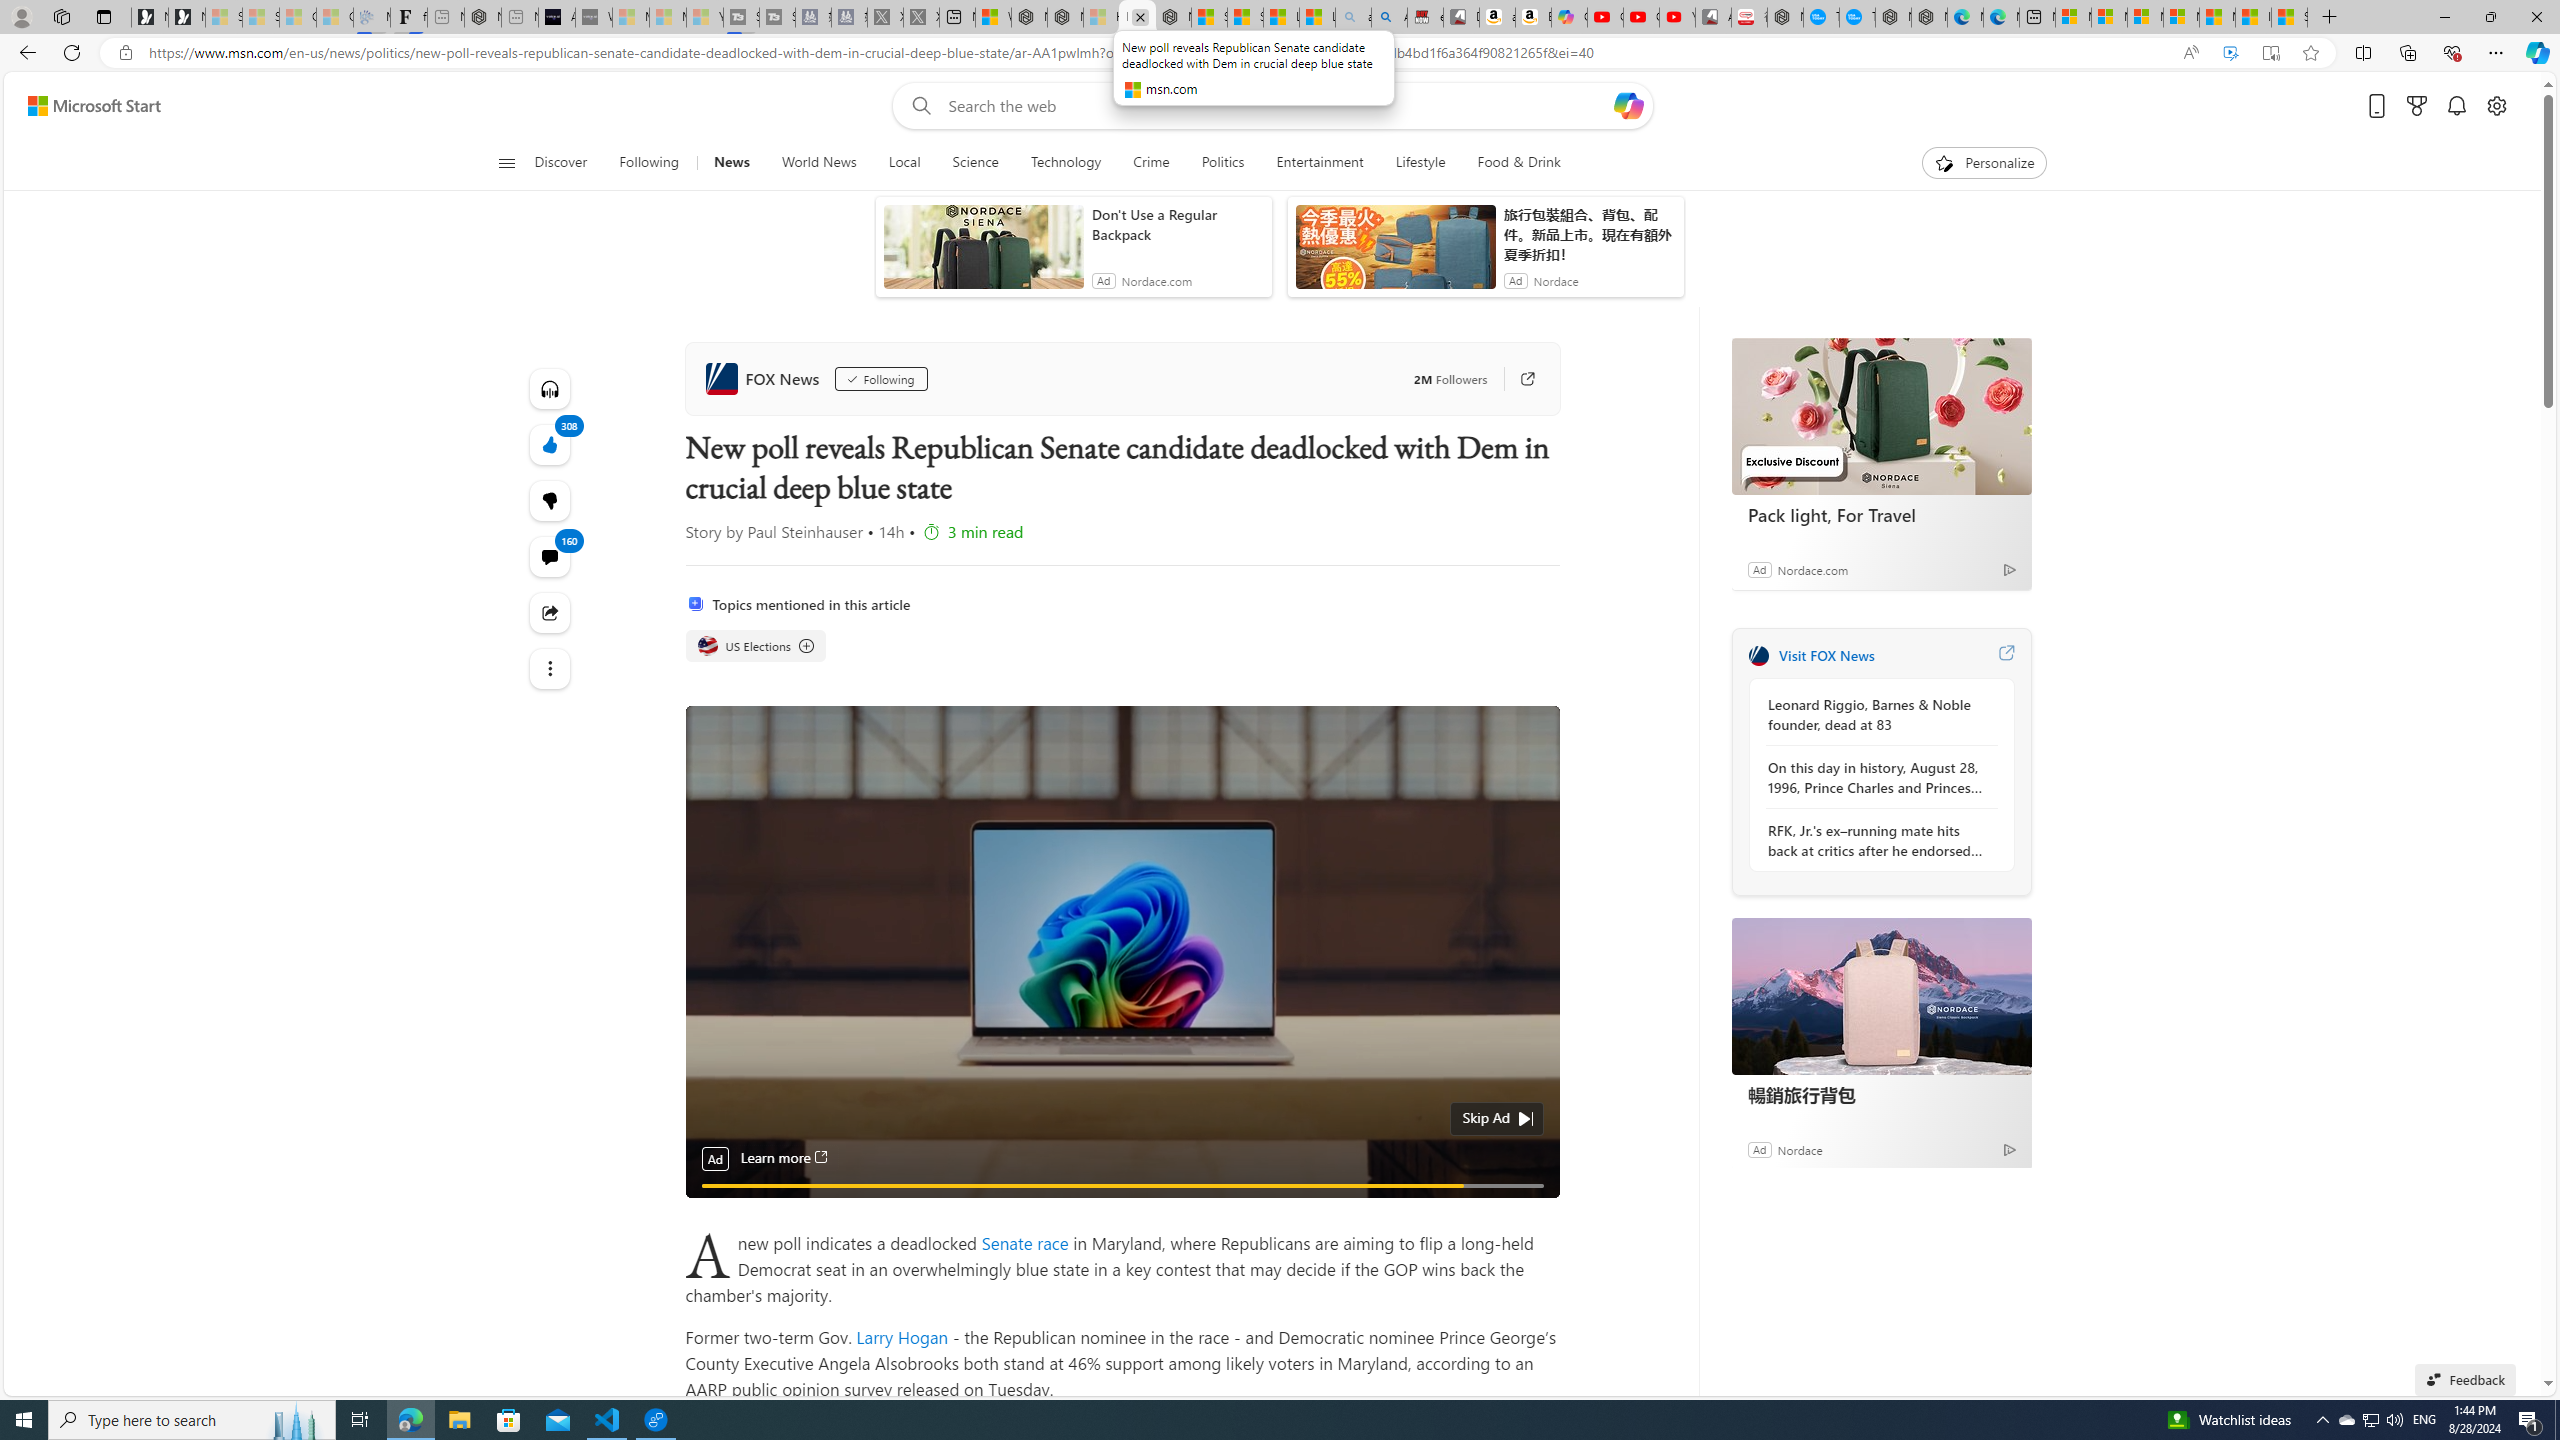 Image resolution: width=2560 pixels, height=1440 pixels. What do you see at coordinates (1881, 514) in the screenshot?
I see `Pack light, For Travel` at bounding box center [1881, 514].